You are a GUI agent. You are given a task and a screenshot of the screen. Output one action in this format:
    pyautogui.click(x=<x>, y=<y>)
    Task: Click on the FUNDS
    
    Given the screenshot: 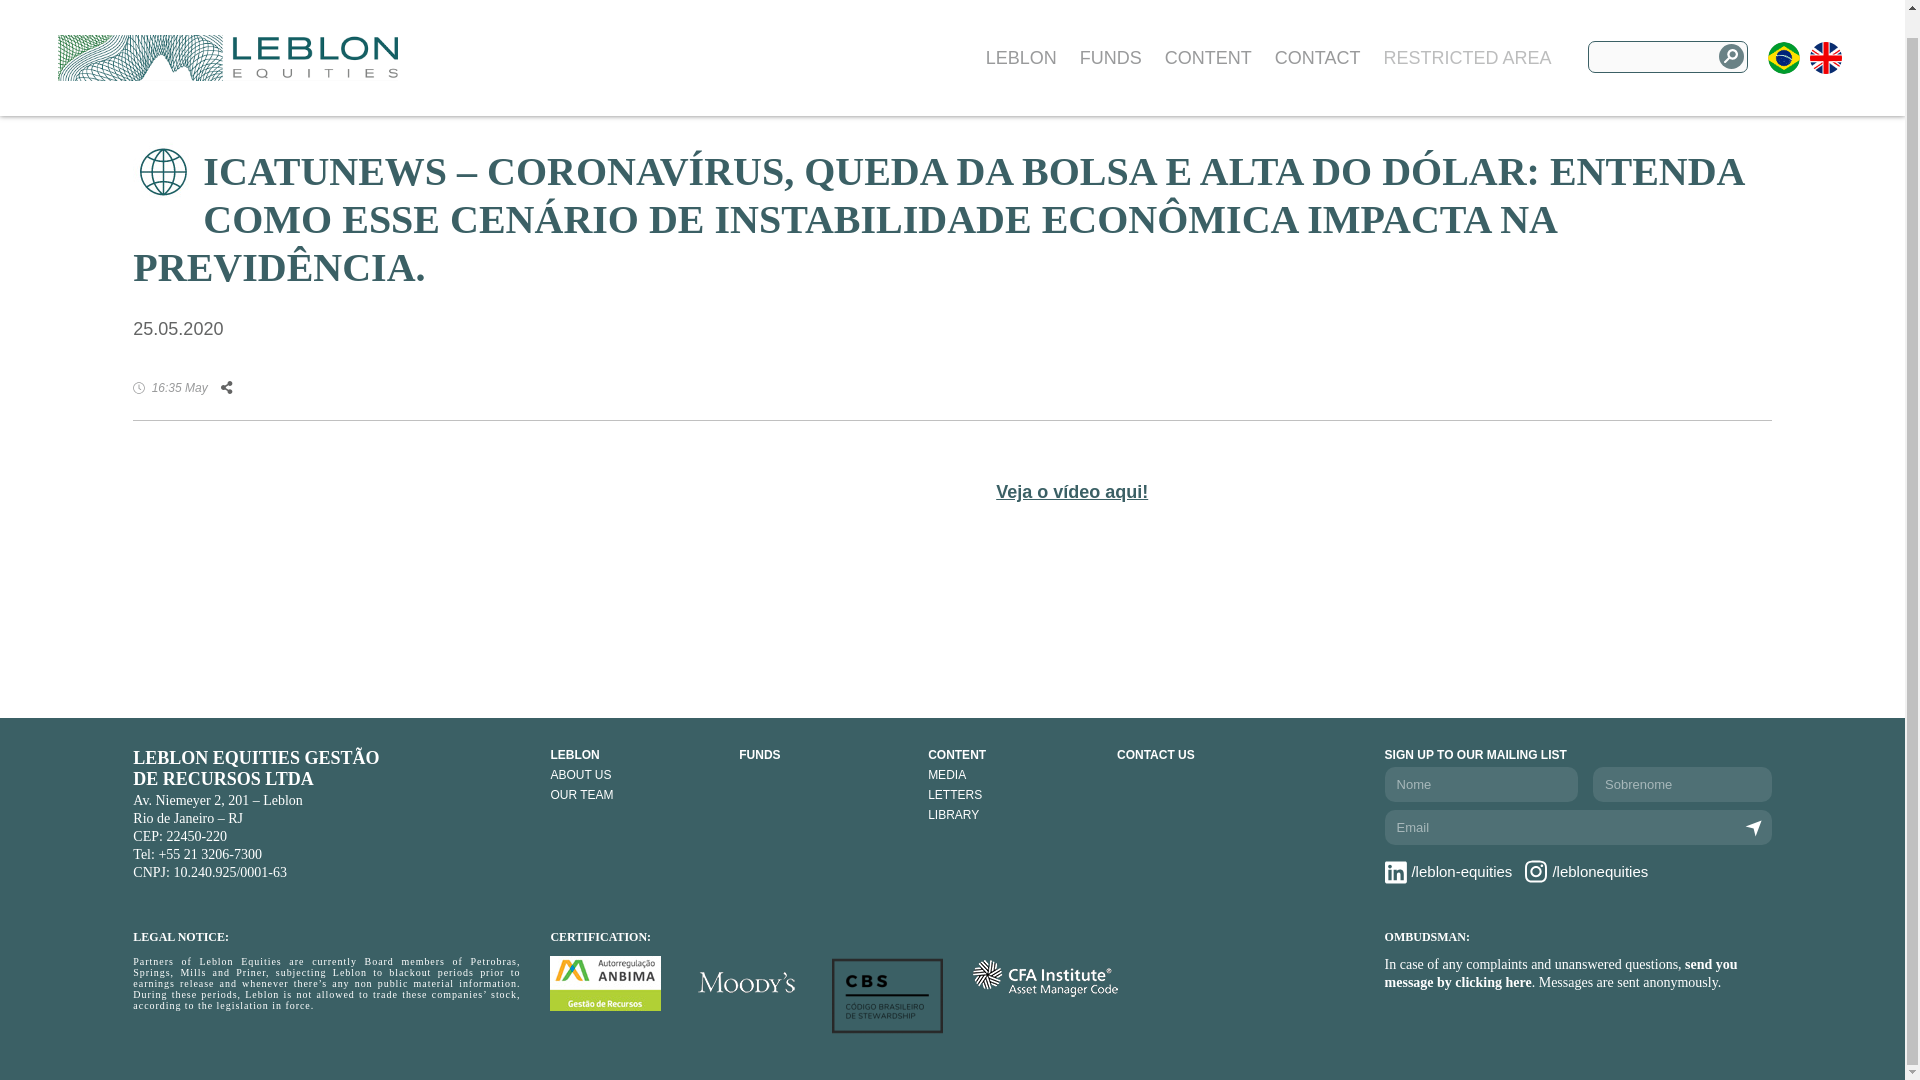 What is the action you would take?
    pyautogui.click(x=1110, y=34)
    